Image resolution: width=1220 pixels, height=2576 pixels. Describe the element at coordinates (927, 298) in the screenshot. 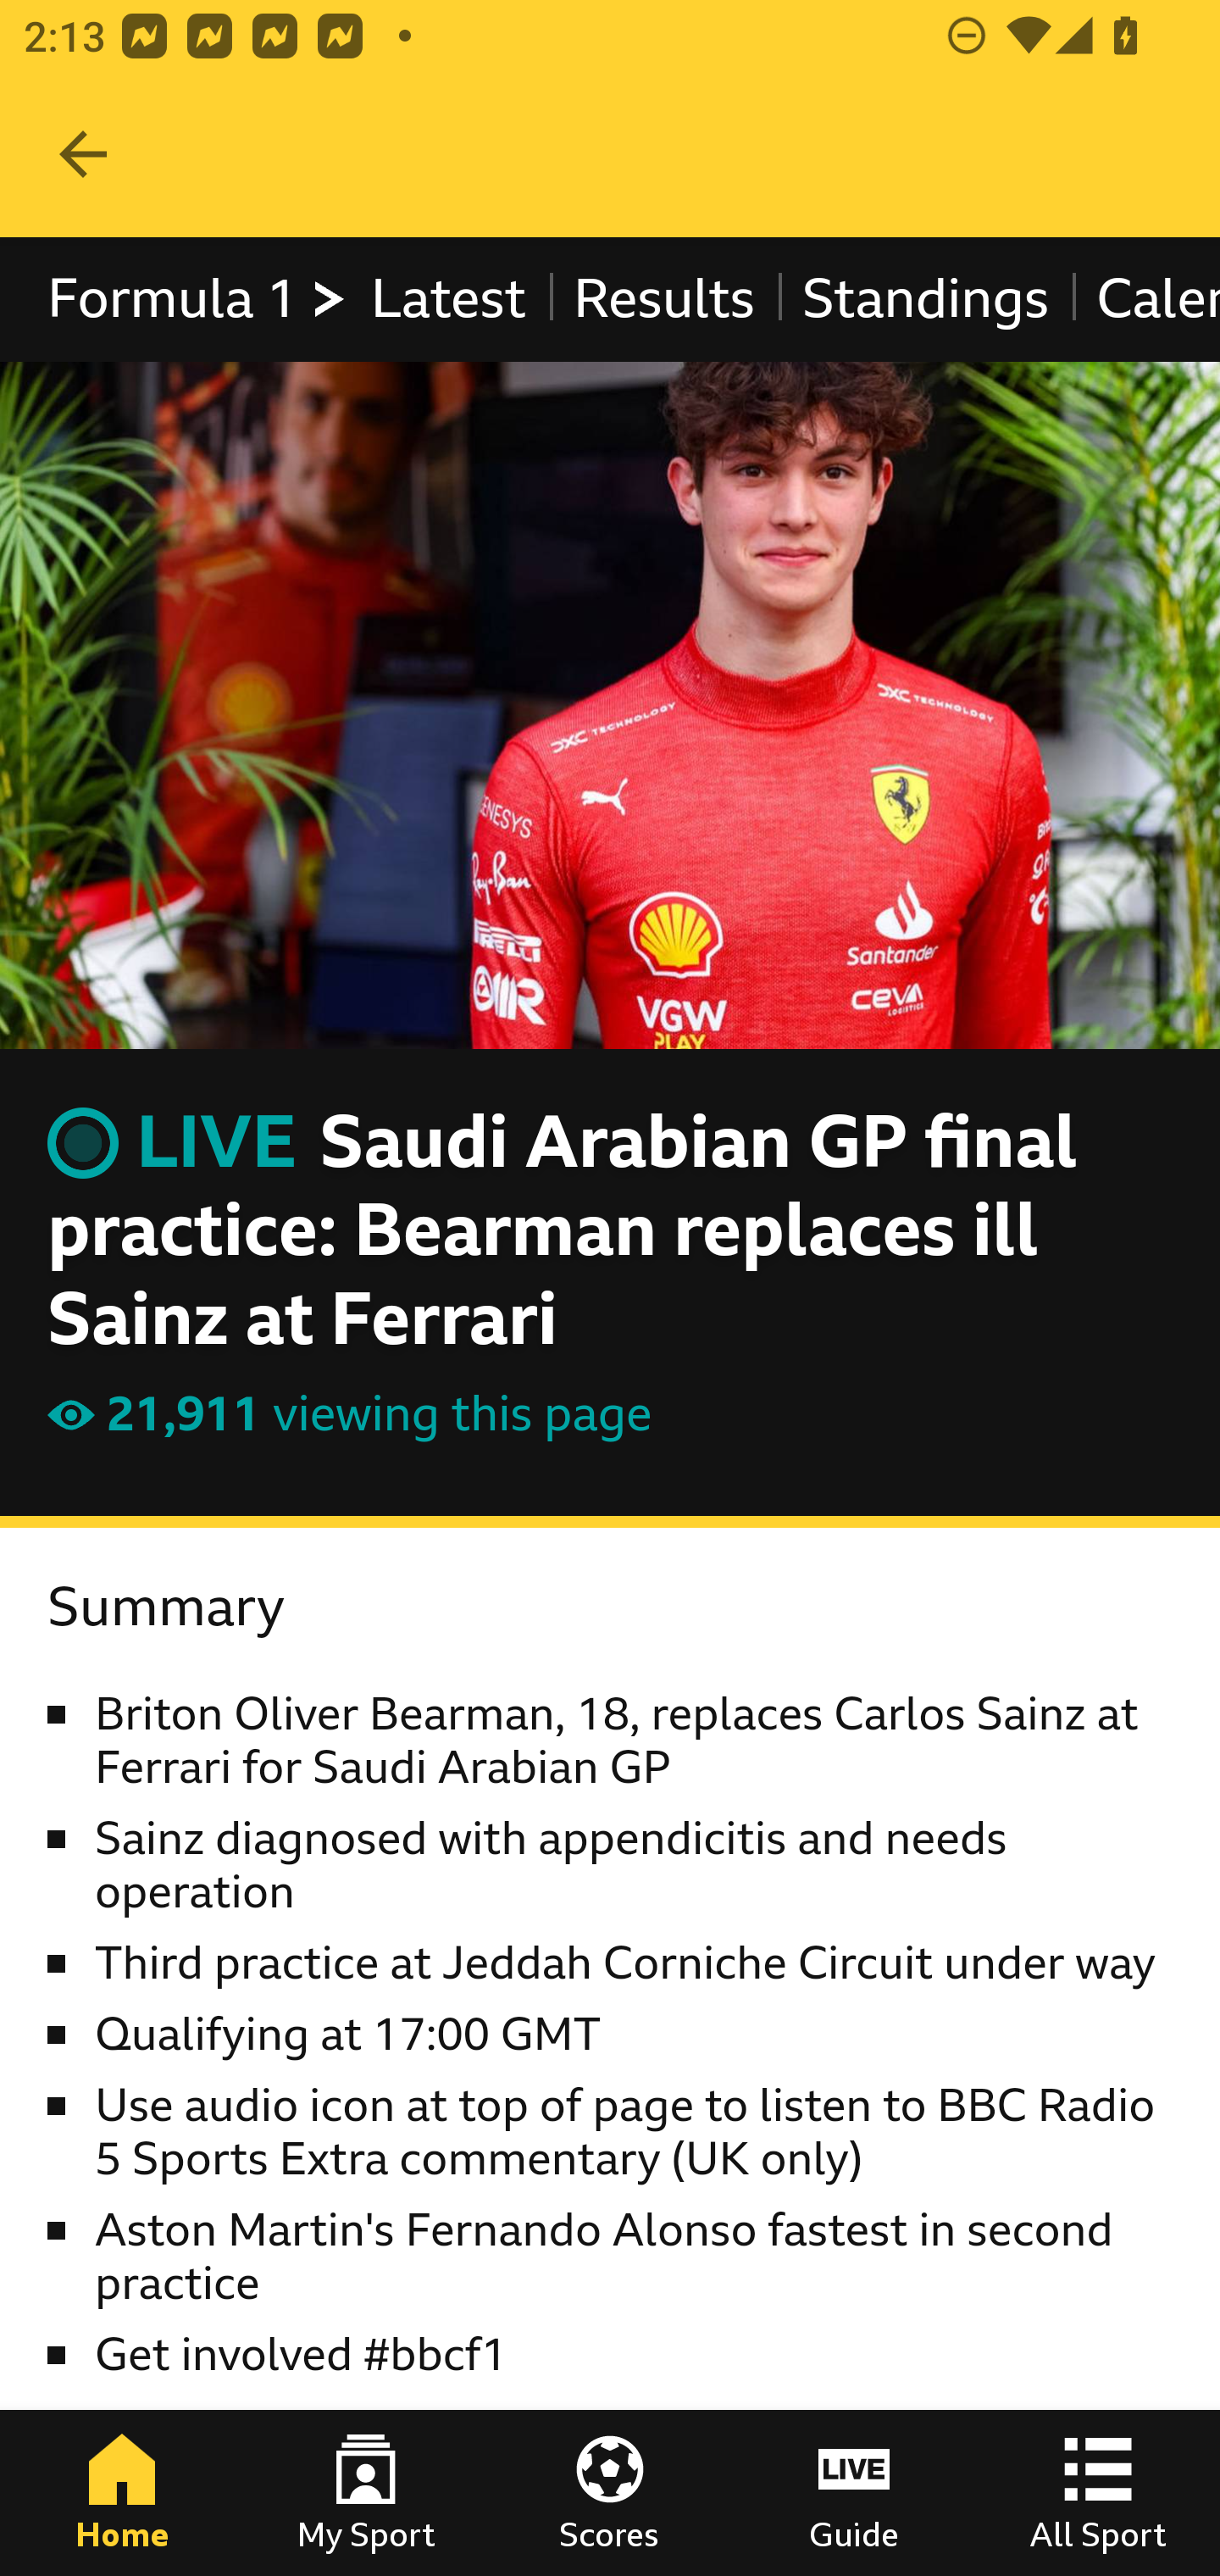

I see `Standings` at that location.